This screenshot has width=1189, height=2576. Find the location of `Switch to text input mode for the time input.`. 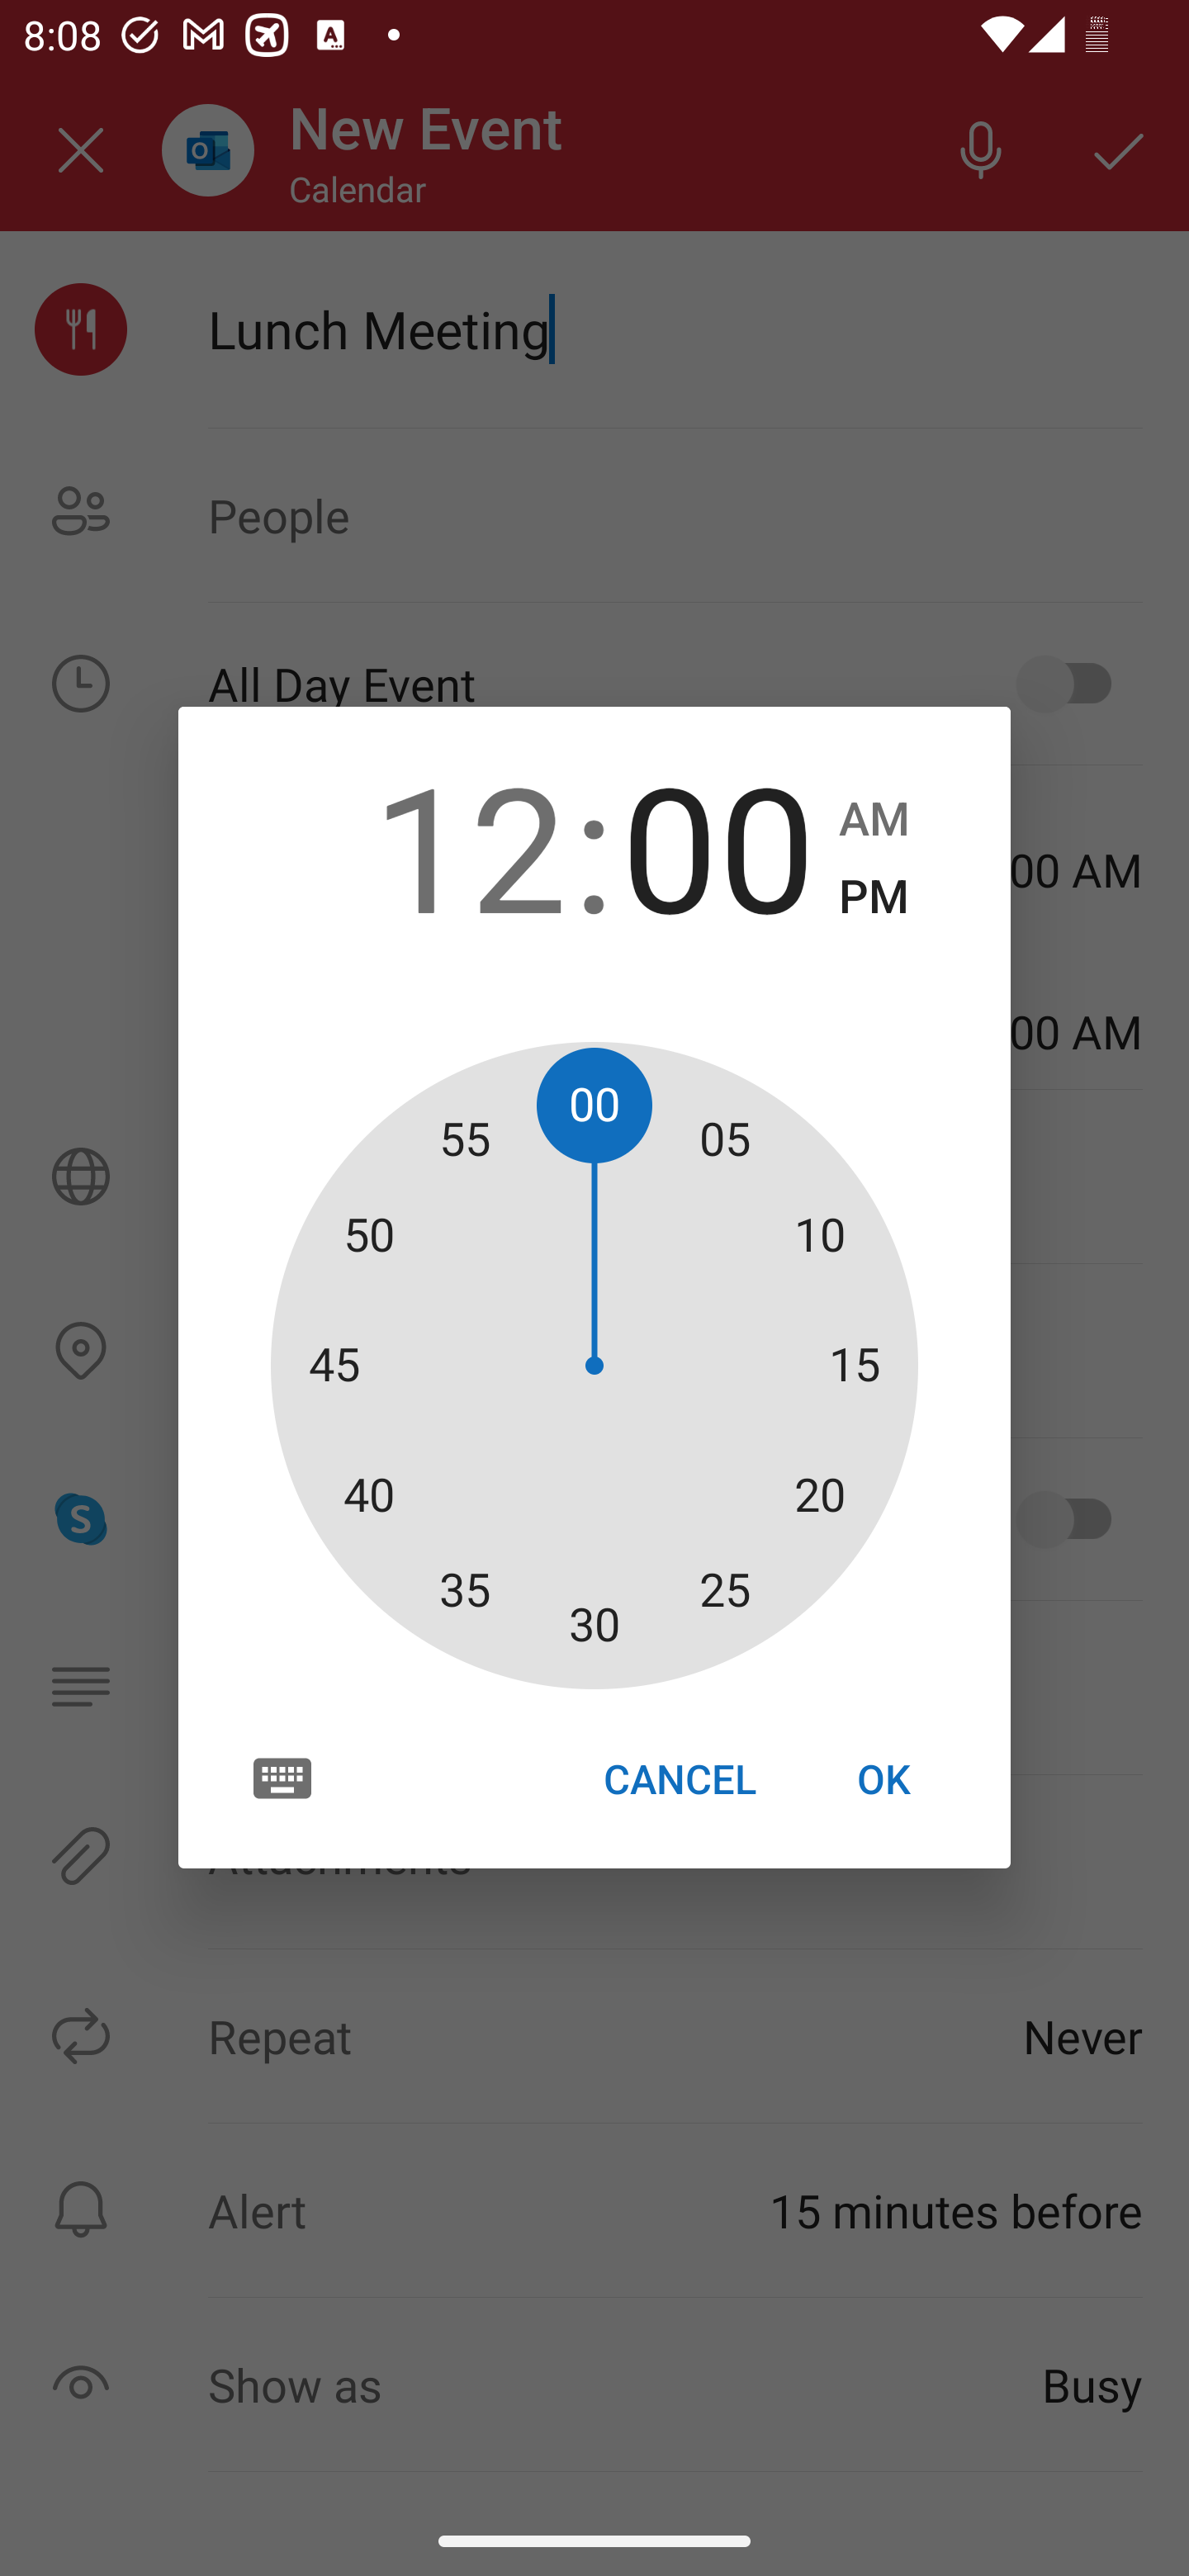

Switch to text input mode for the time input. is located at coordinates (282, 1777).